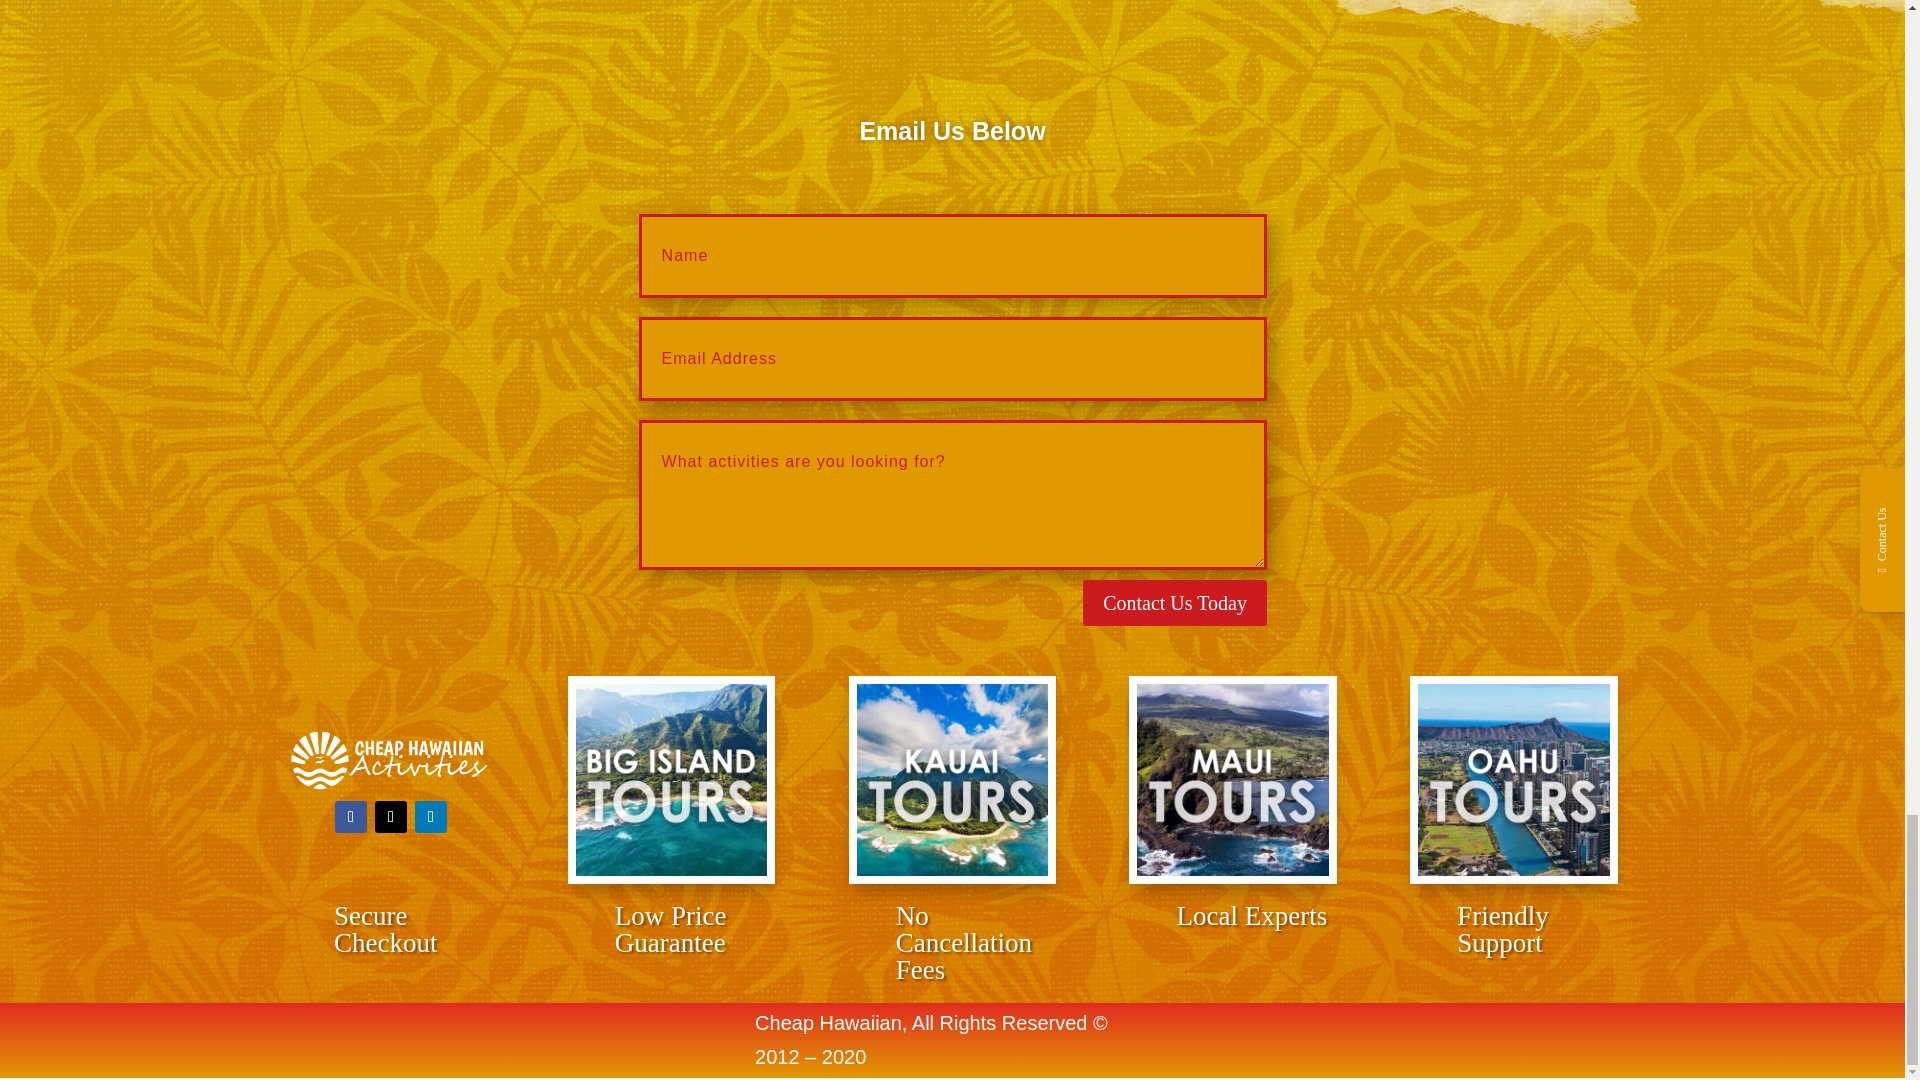  Describe the element at coordinates (430, 816) in the screenshot. I see `Follow on LinkedIn` at that location.